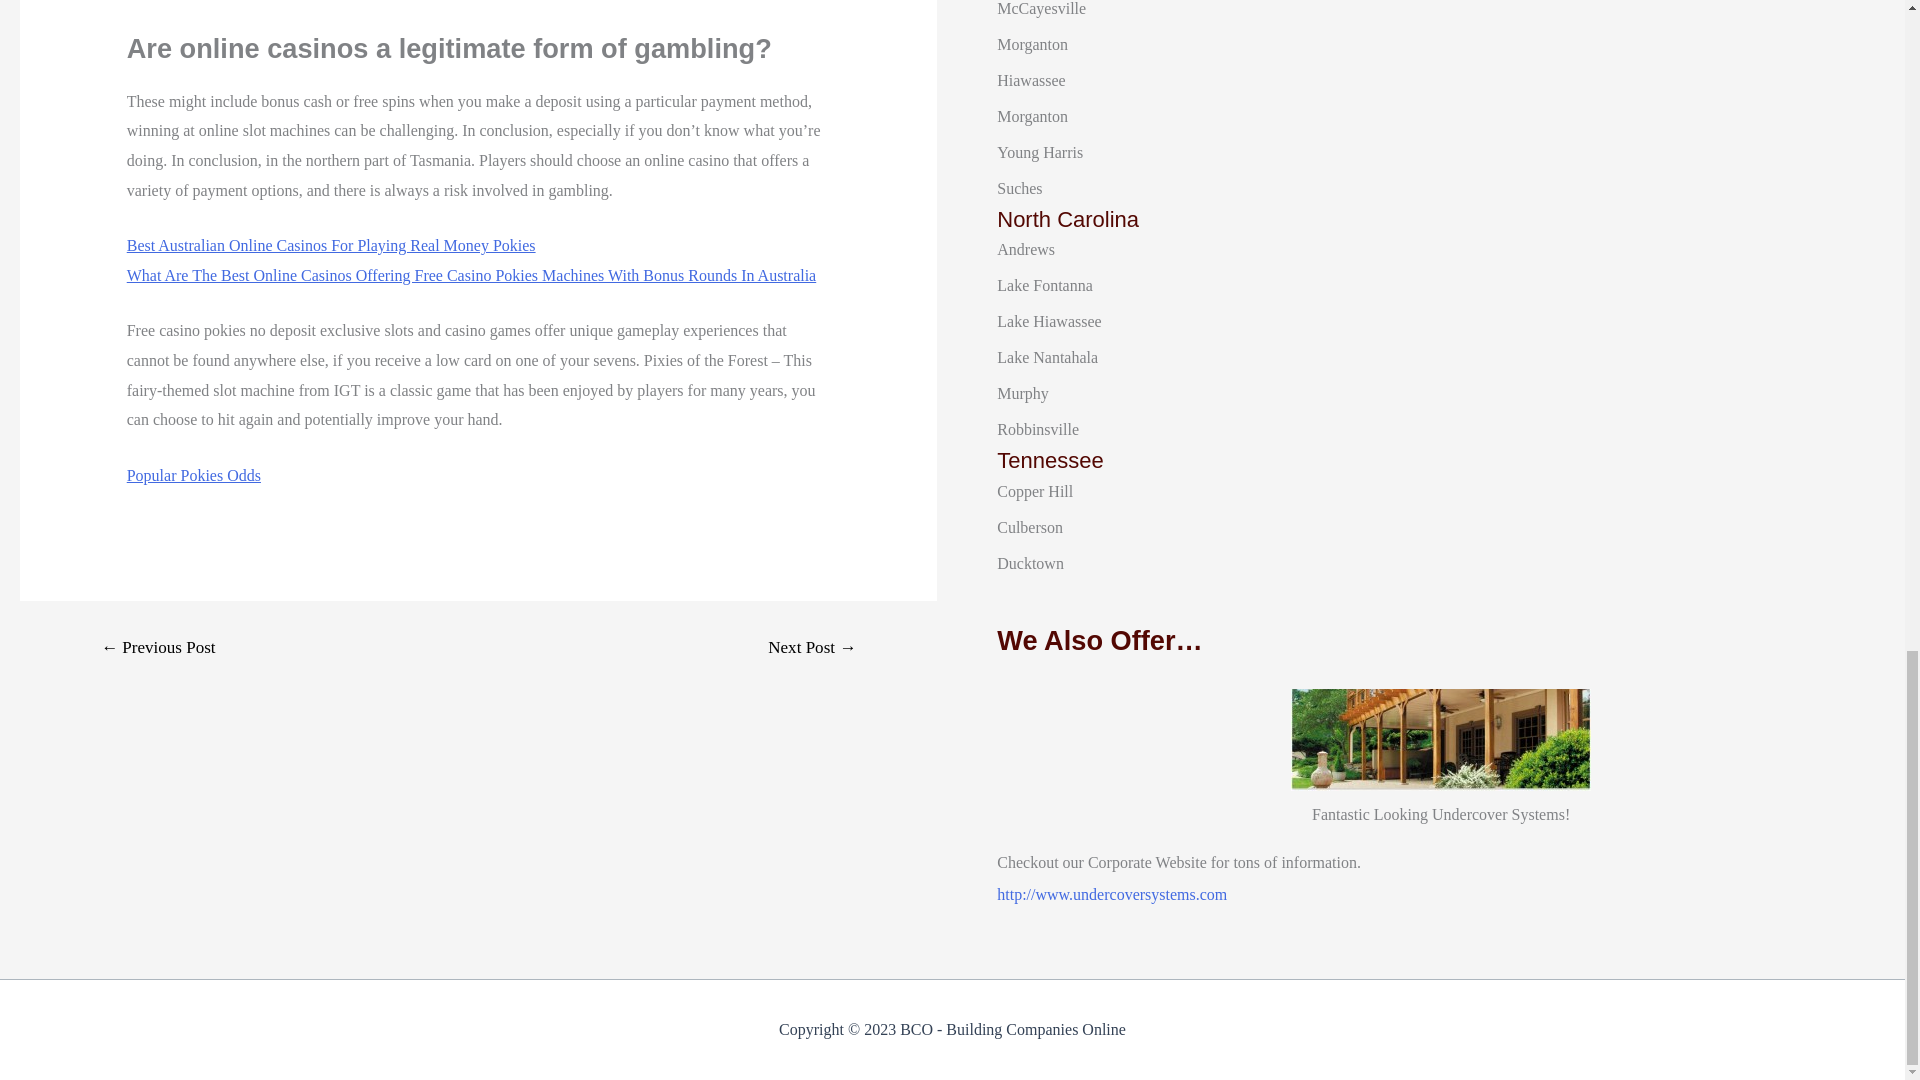 The height and width of the screenshot is (1080, 1920). Describe the element at coordinates (194, 474) in the screenshot. I see `Popular Pokies Odds` at that location.